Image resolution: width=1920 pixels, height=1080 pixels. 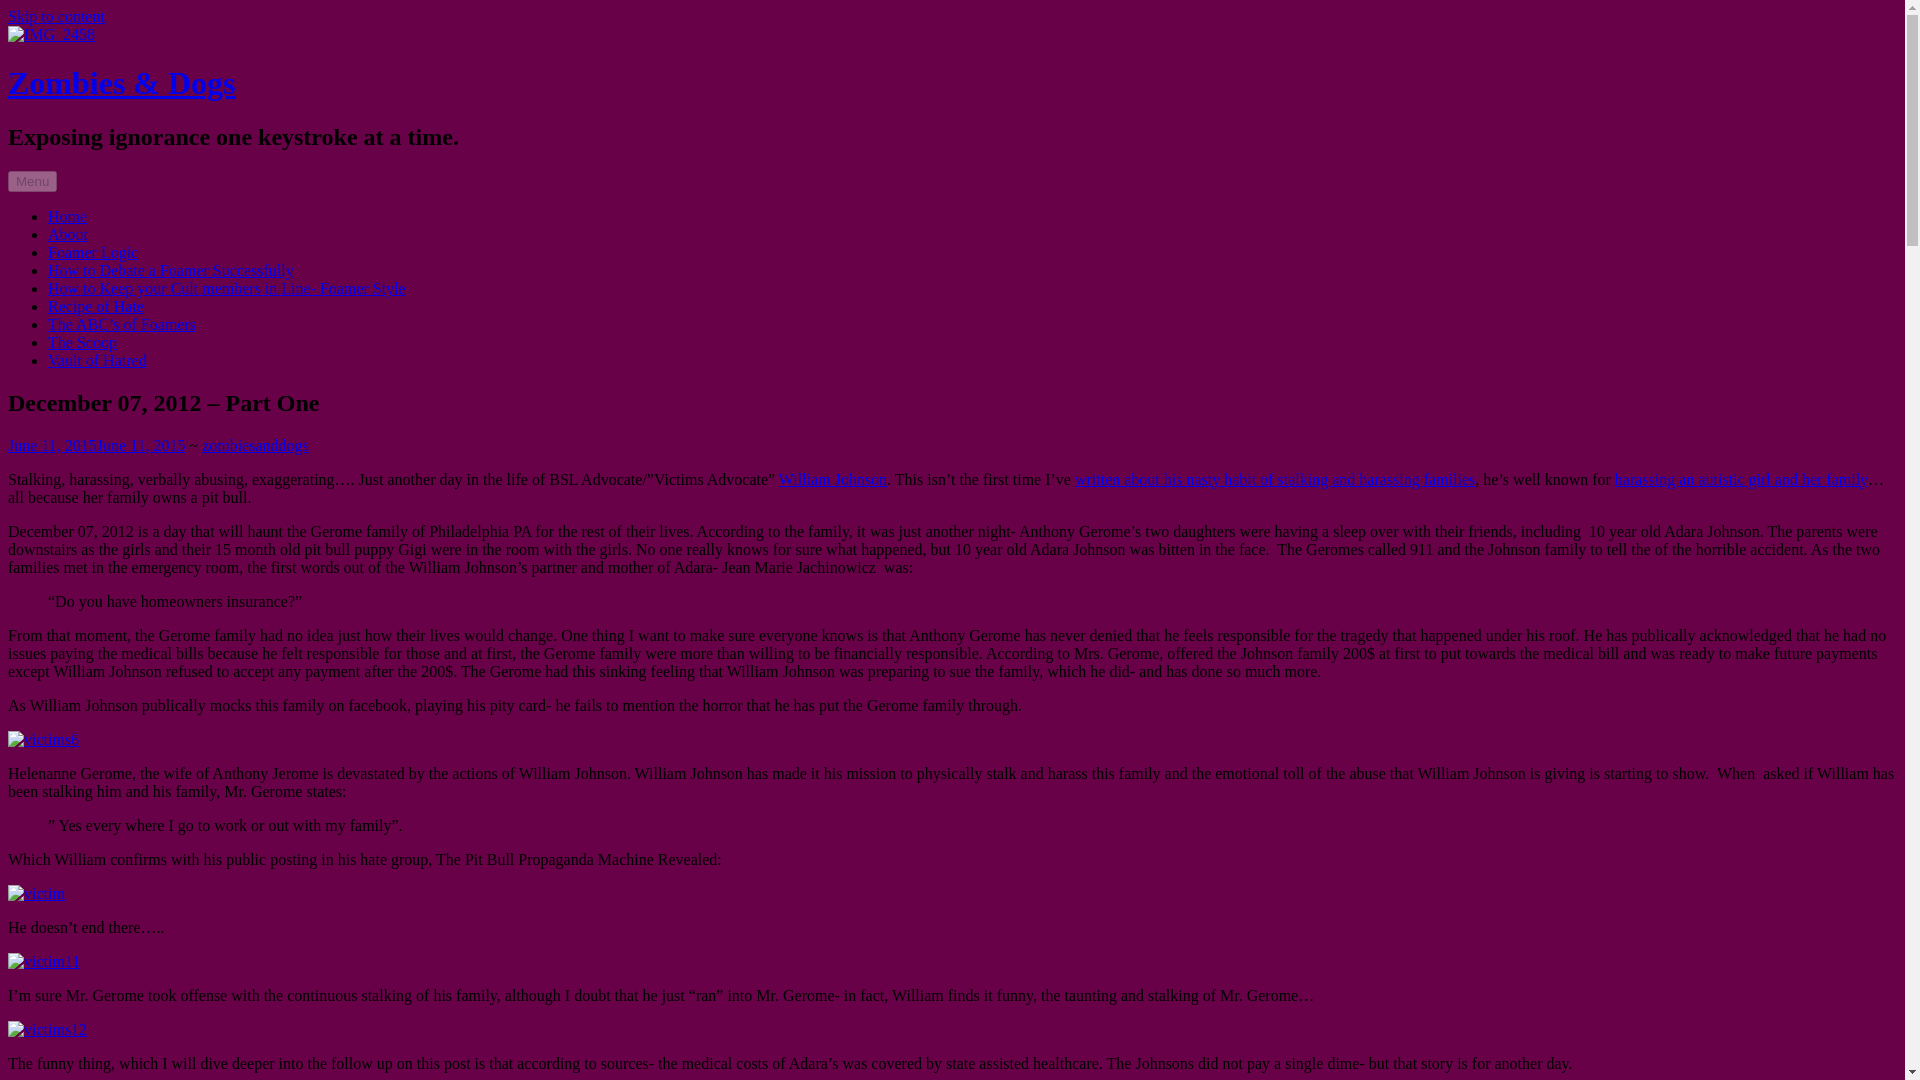 I want to click on Foamer Logic, so click(x=93, y=252).